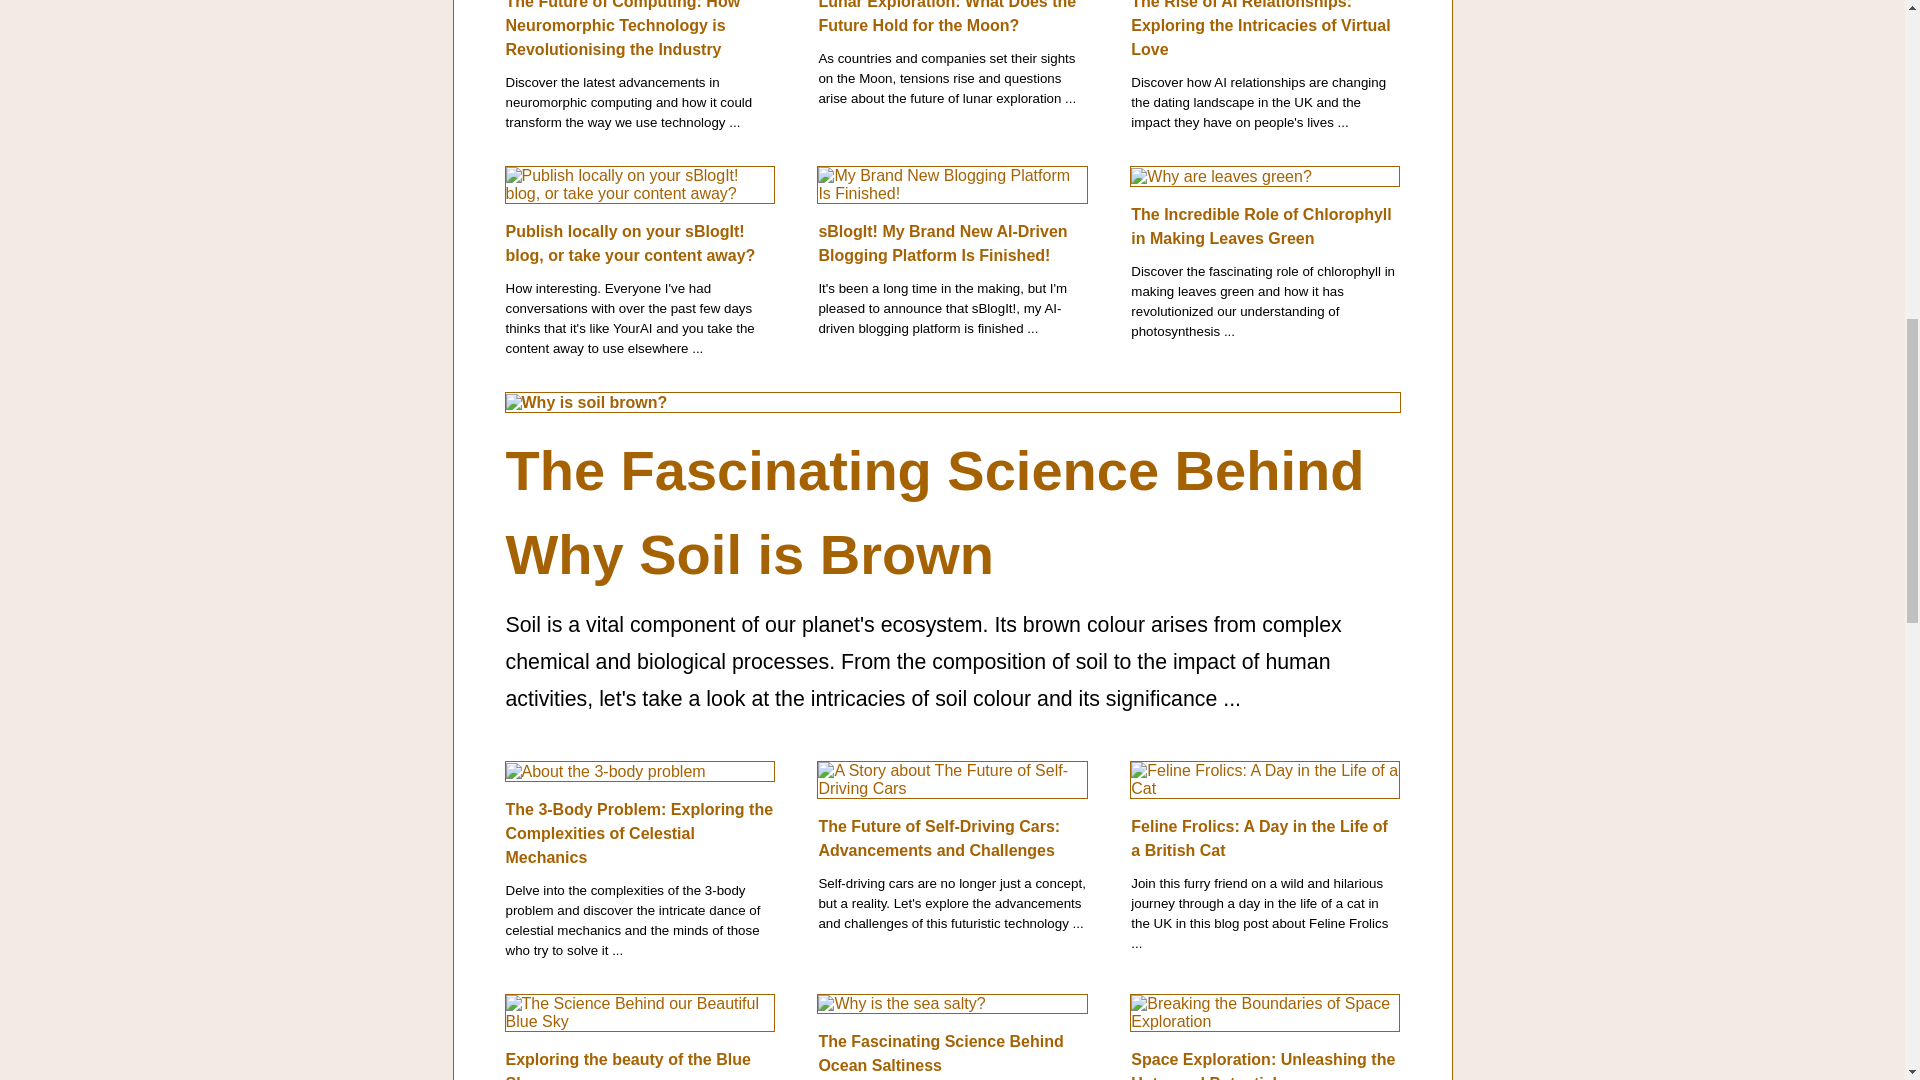 The height and width of the screenshot is (1080, 1920). I want to click on The Fascinating Science Behind Ocean Saltiness, so click(940, 1052).